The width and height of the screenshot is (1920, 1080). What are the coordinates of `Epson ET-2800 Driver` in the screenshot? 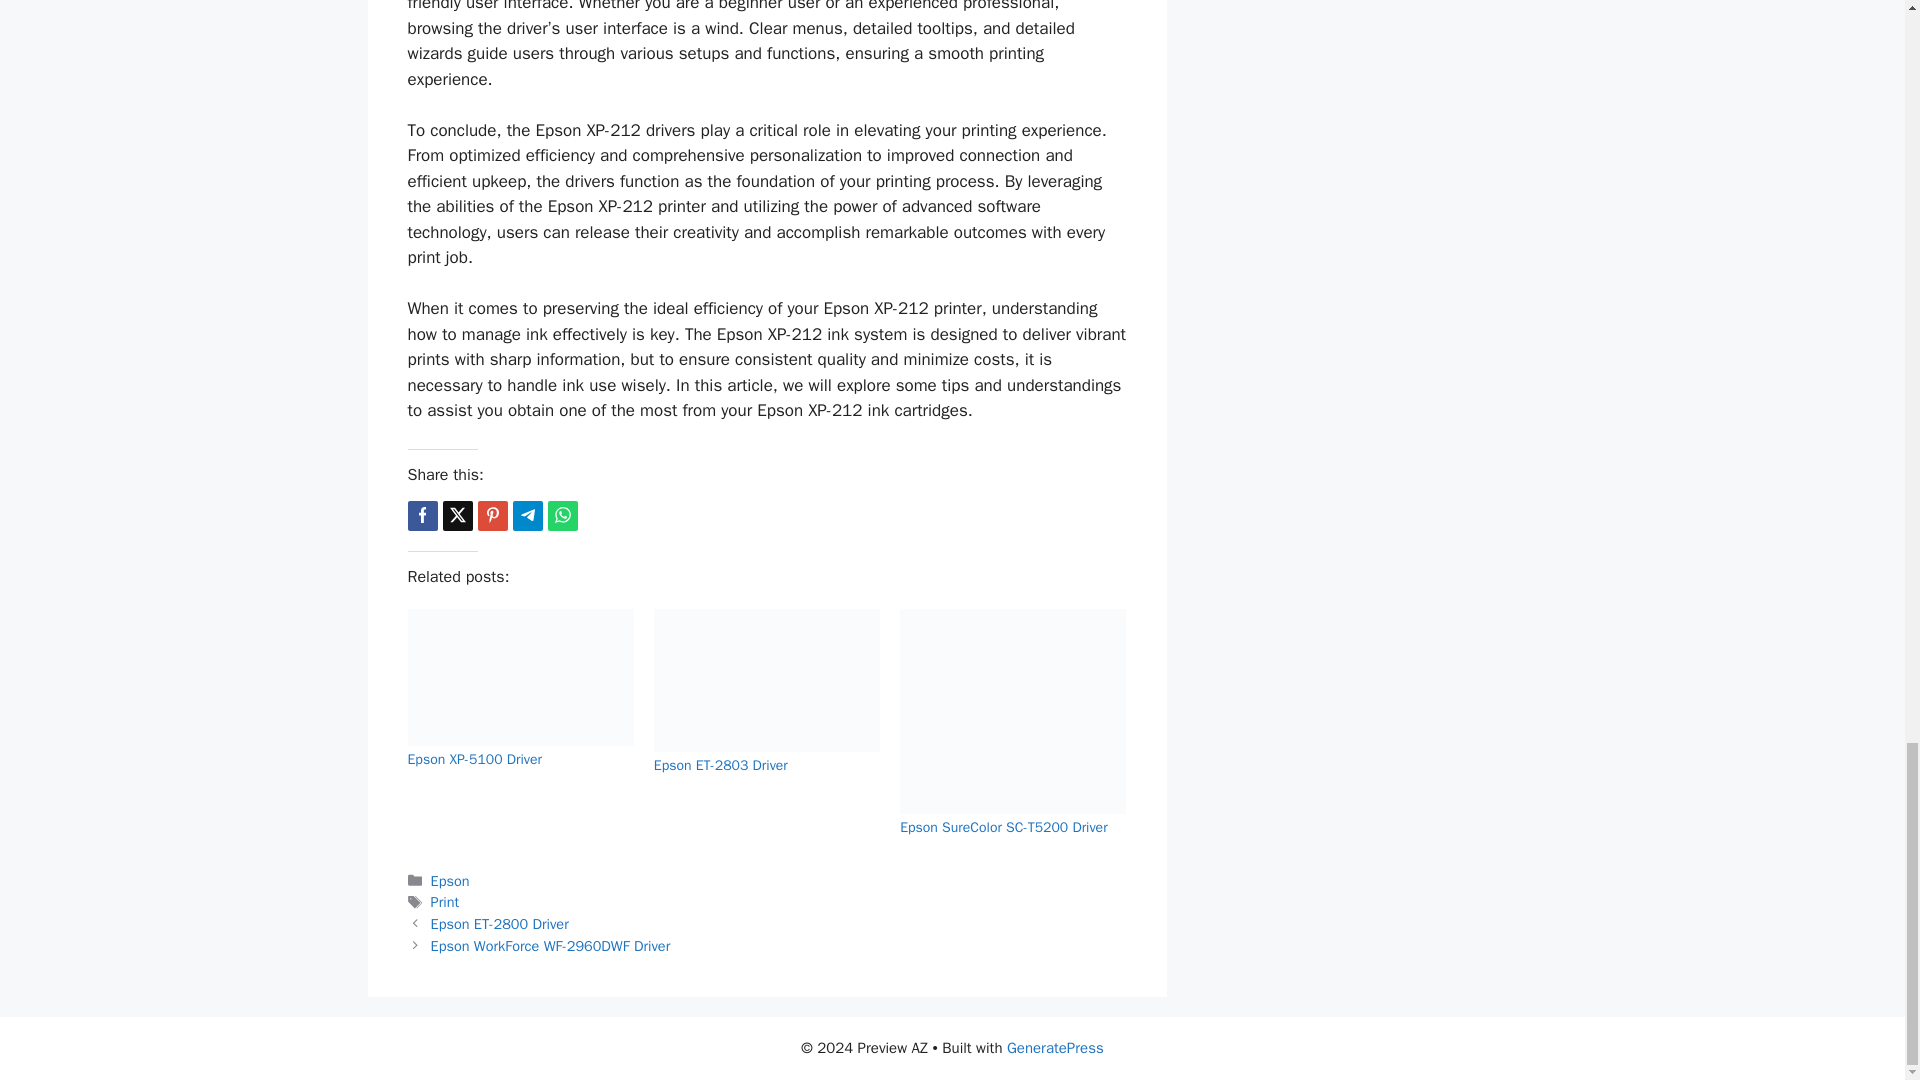 It's located at (499, 924).